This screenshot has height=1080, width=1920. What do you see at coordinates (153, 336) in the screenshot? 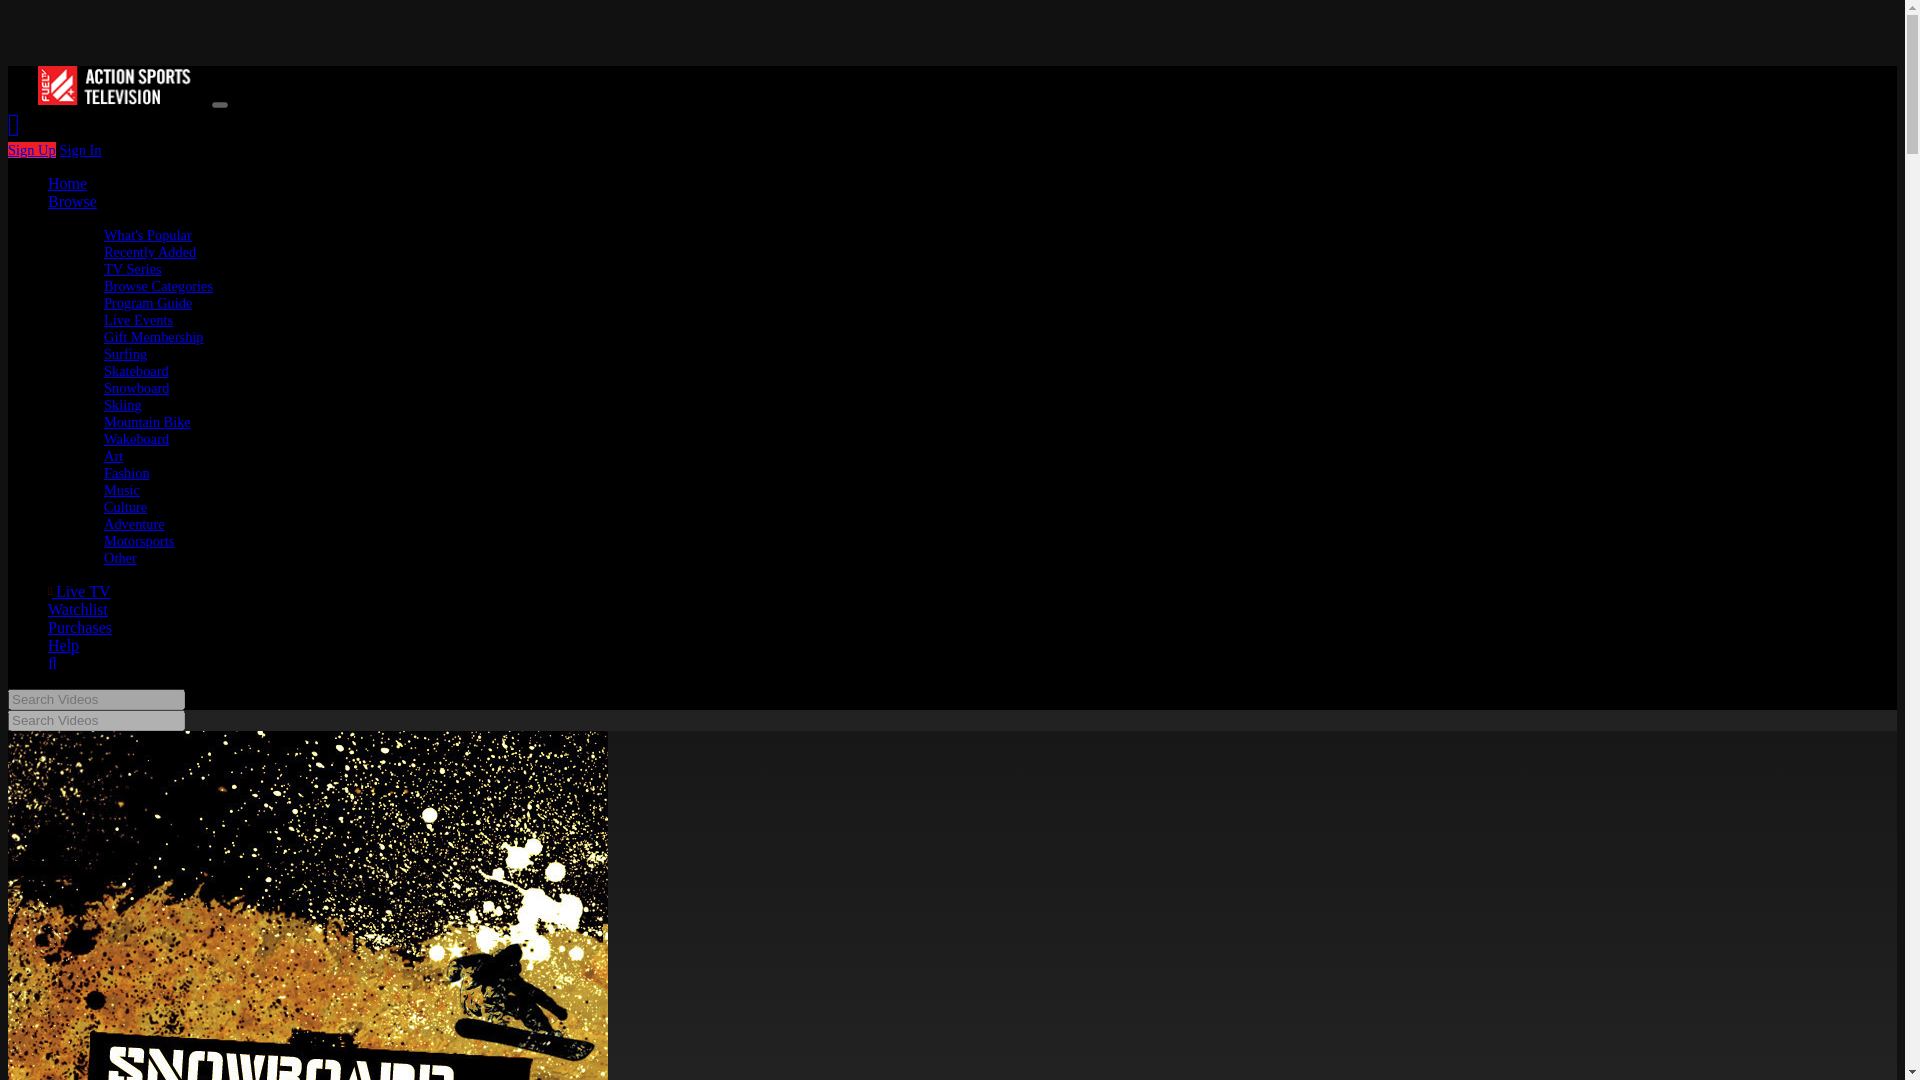
I see `Gift Membership` at bounding box center [153, 336].